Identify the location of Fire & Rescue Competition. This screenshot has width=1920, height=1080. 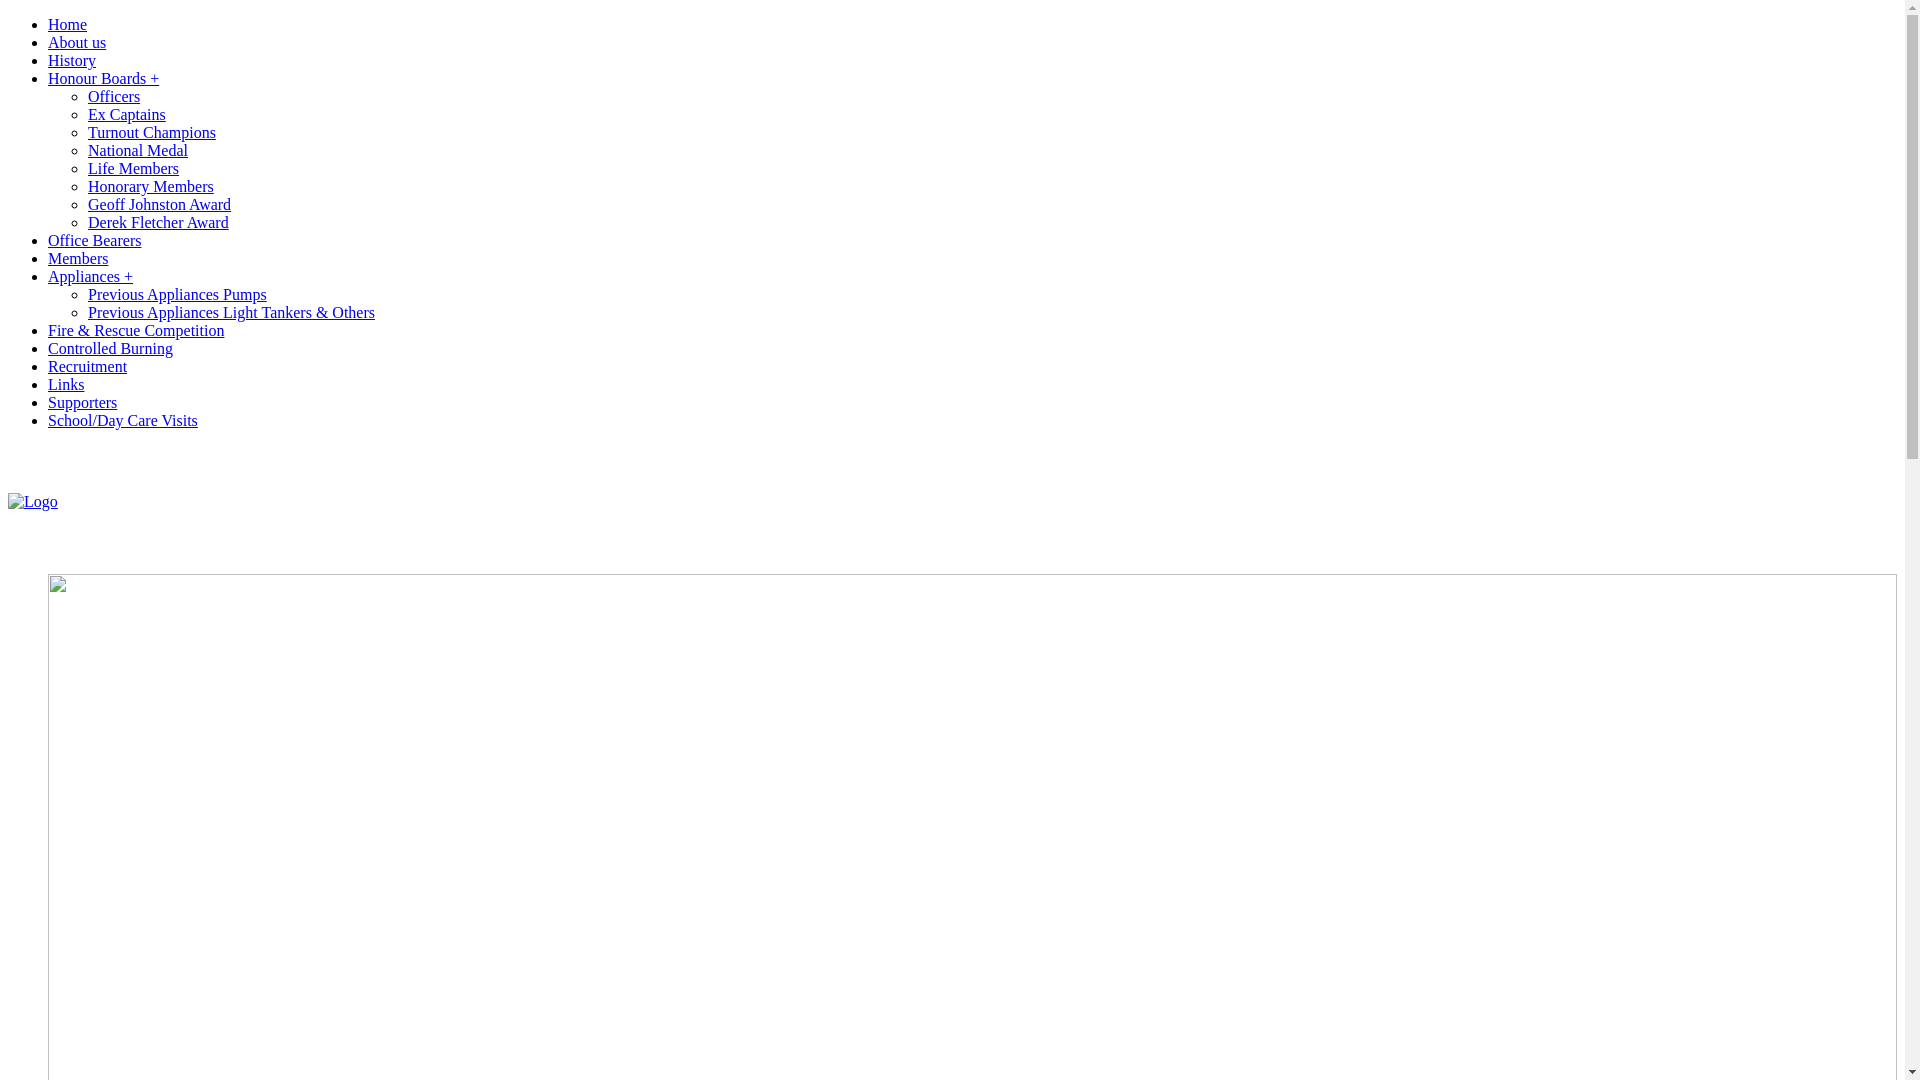
(136, 330).